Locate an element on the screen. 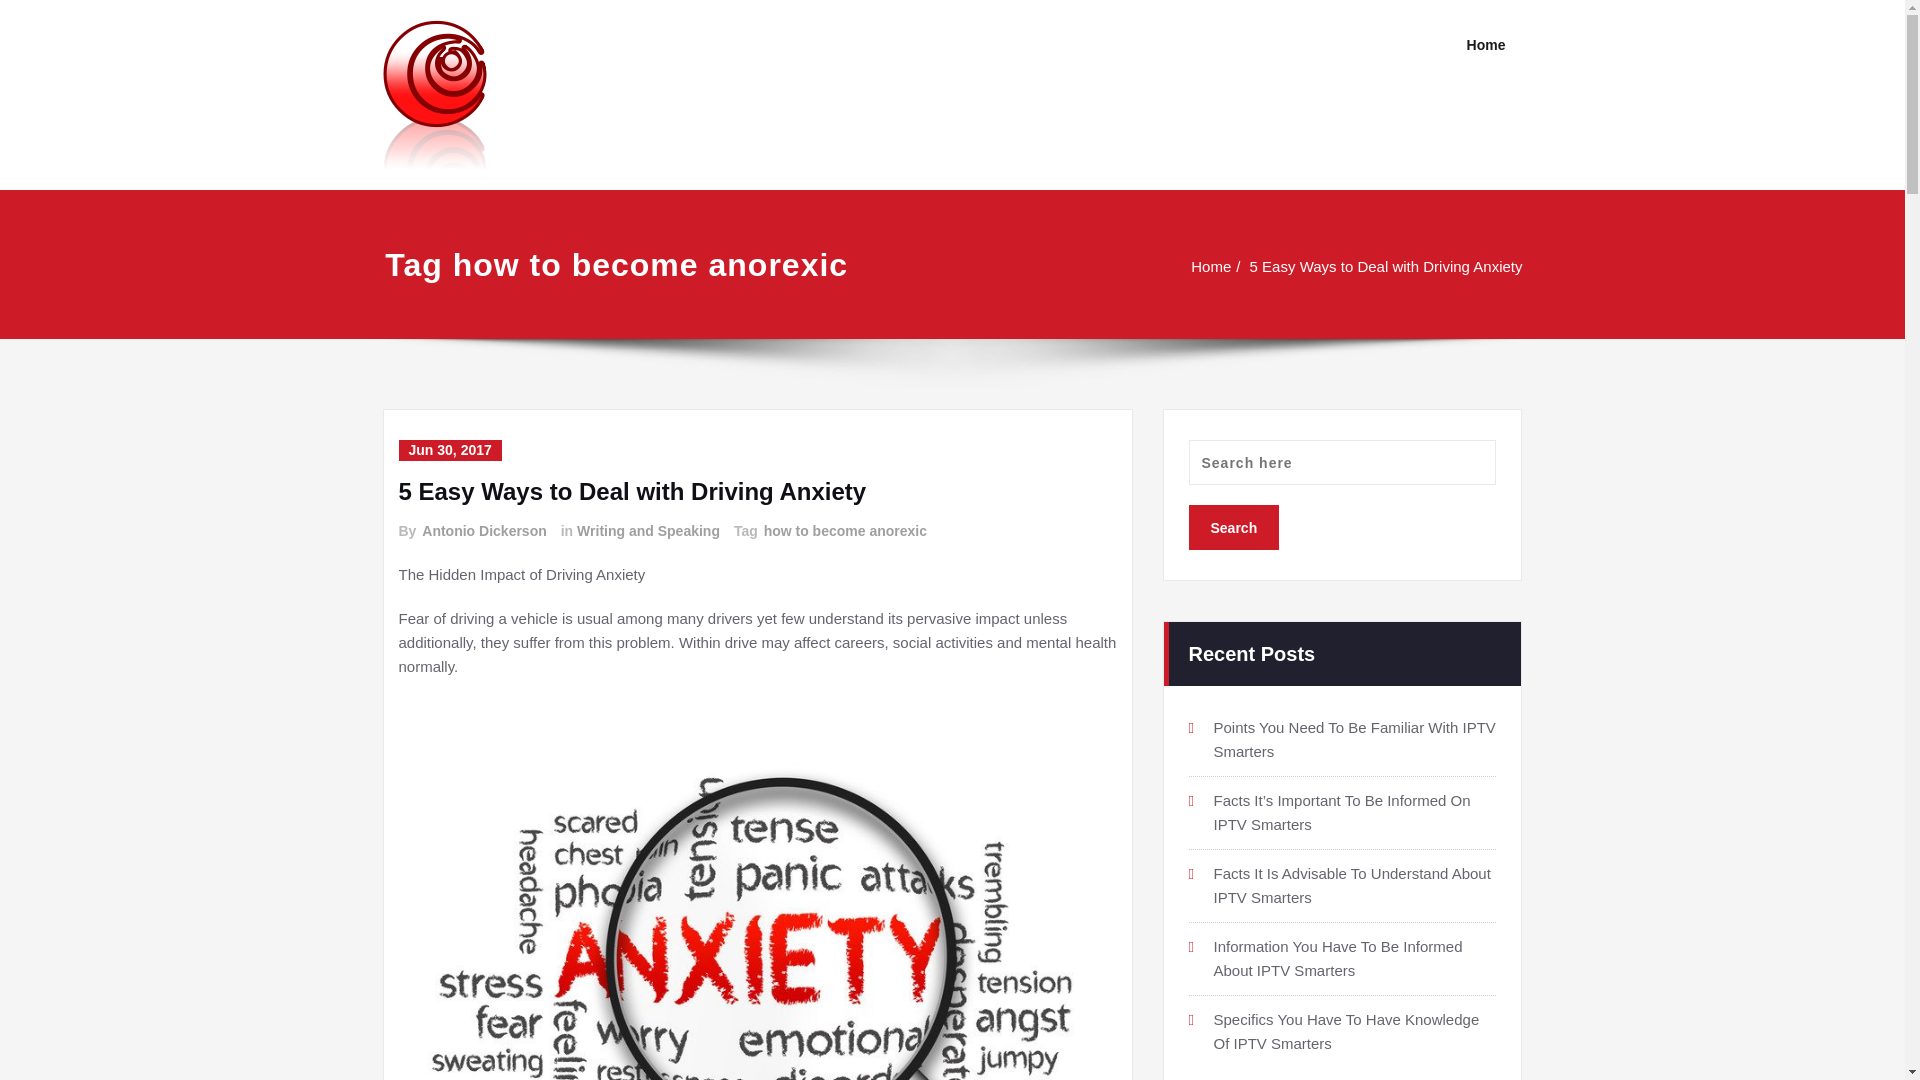  Antonio Dickerson is located at coordinates (482, 531).